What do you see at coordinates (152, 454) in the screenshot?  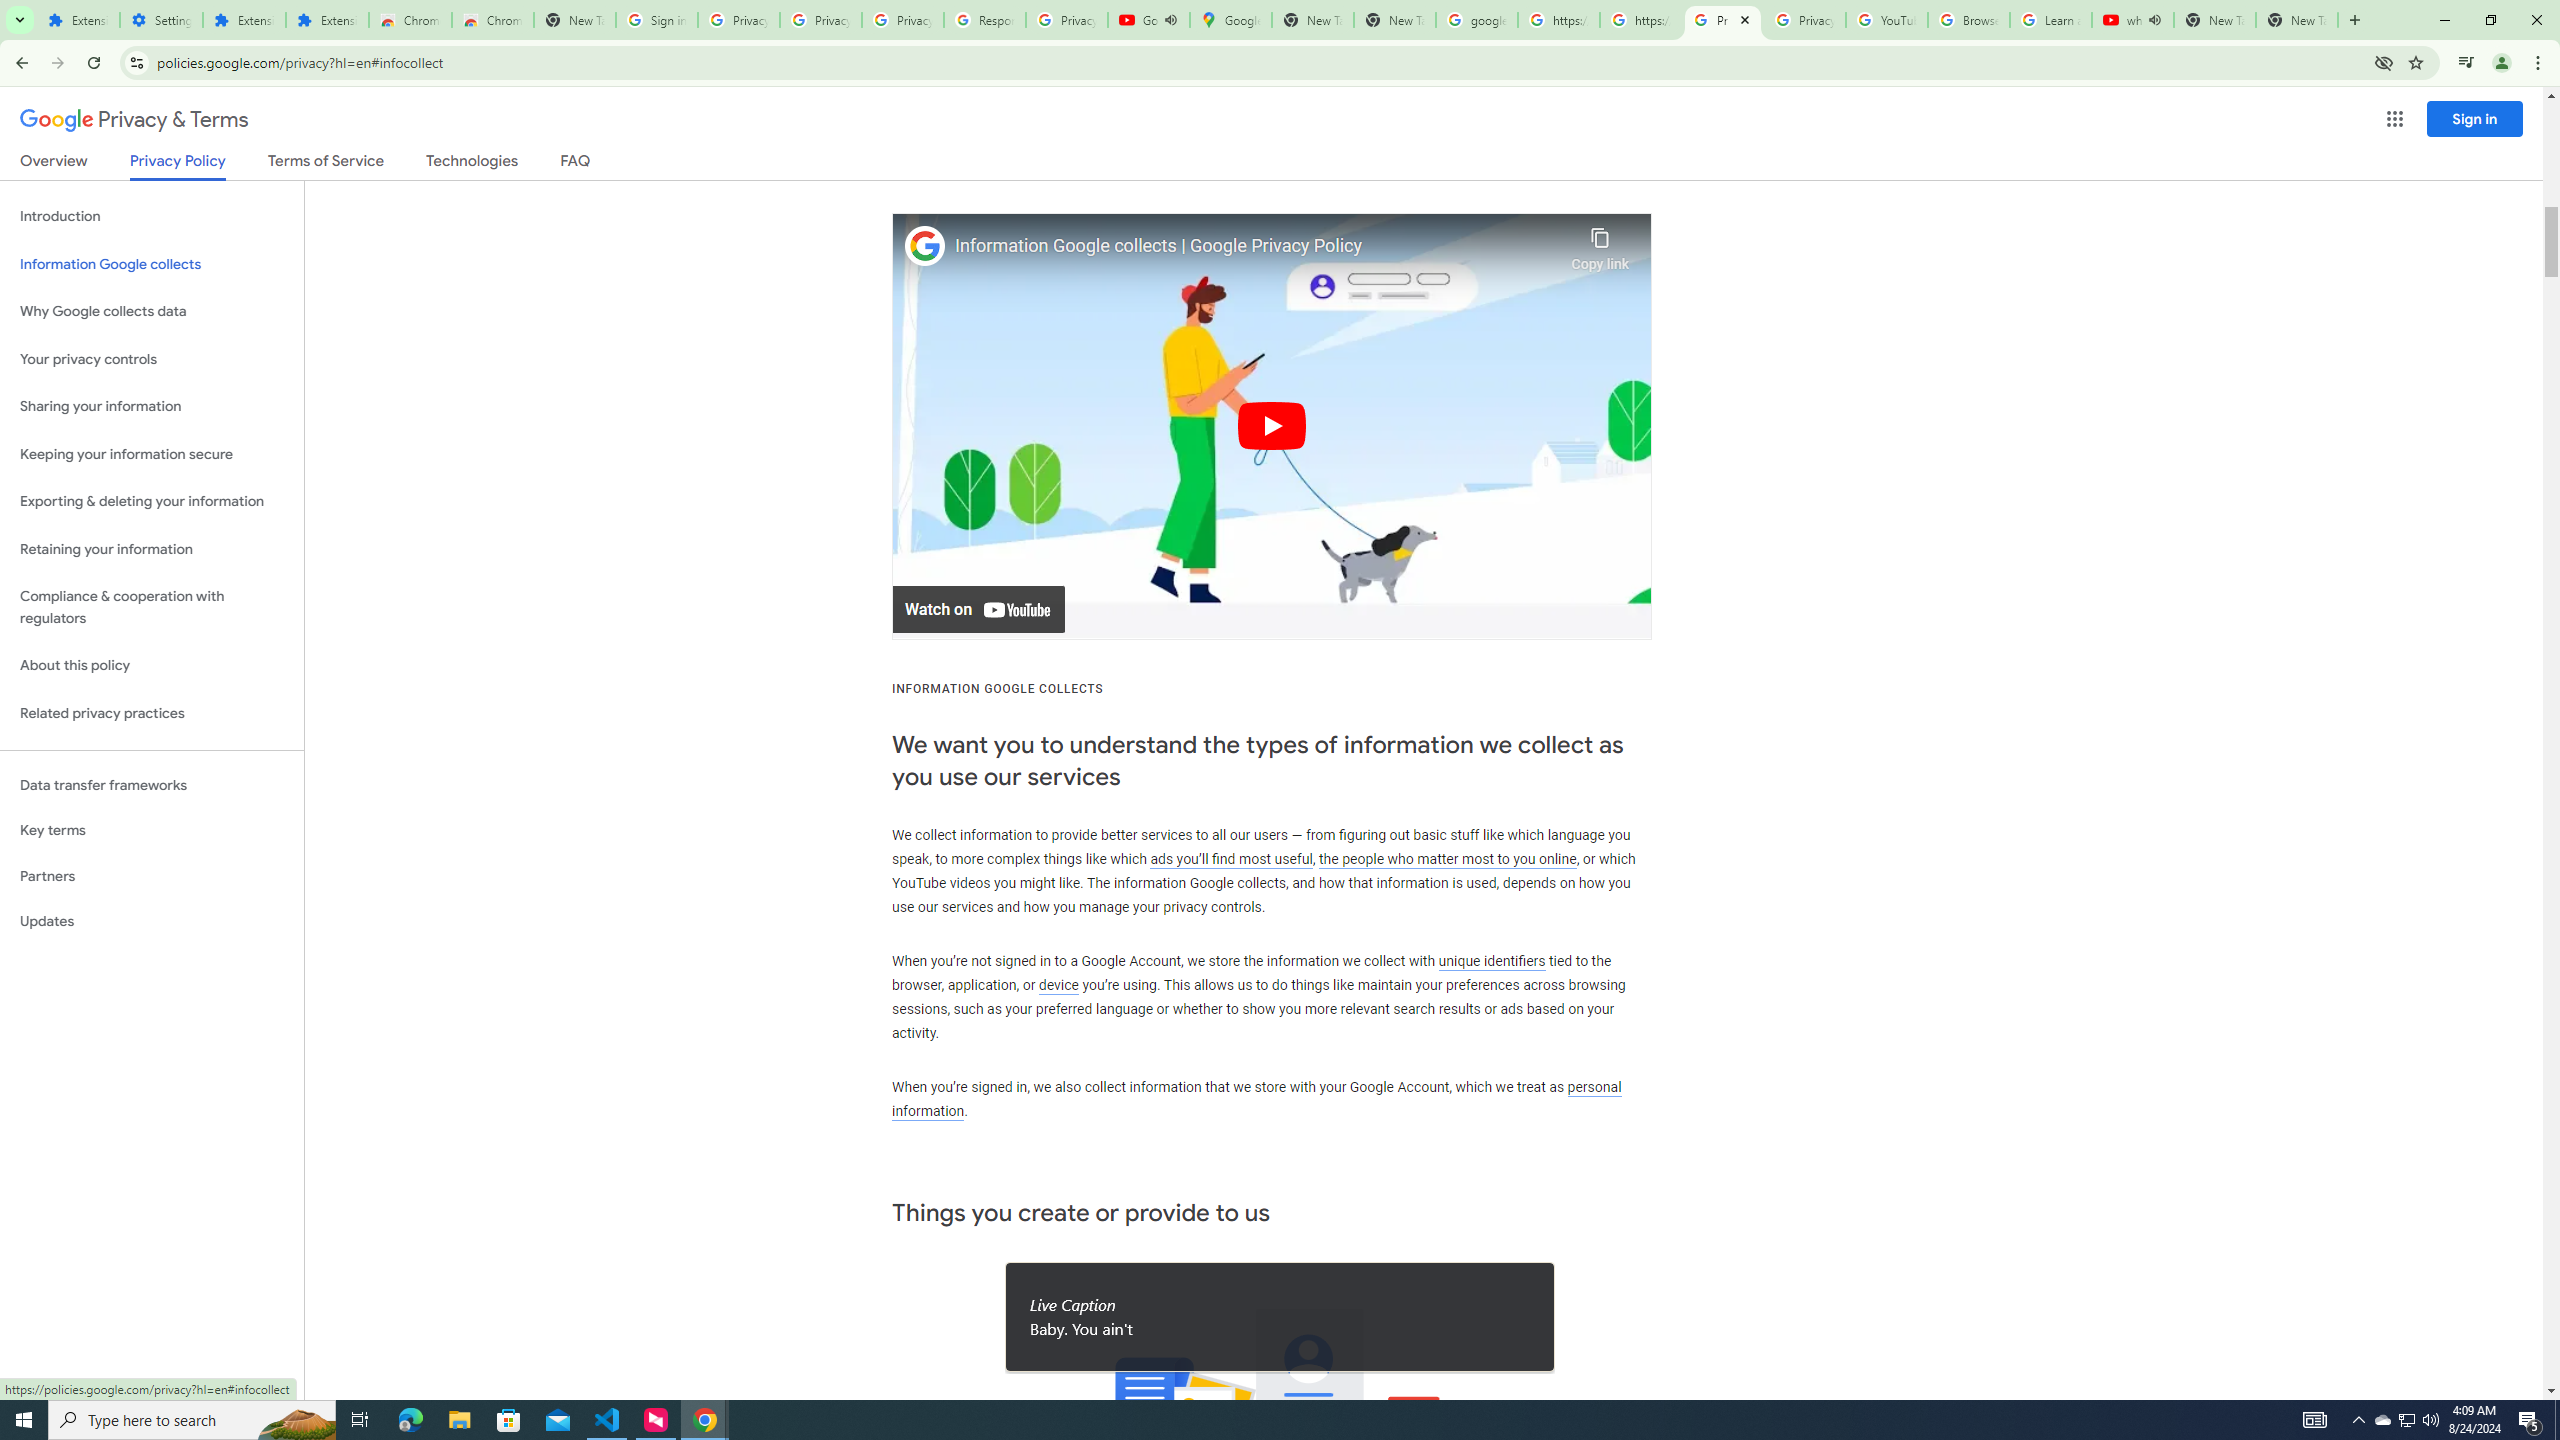 I see `Keeping your information secure` at bounding box center [152, 454].